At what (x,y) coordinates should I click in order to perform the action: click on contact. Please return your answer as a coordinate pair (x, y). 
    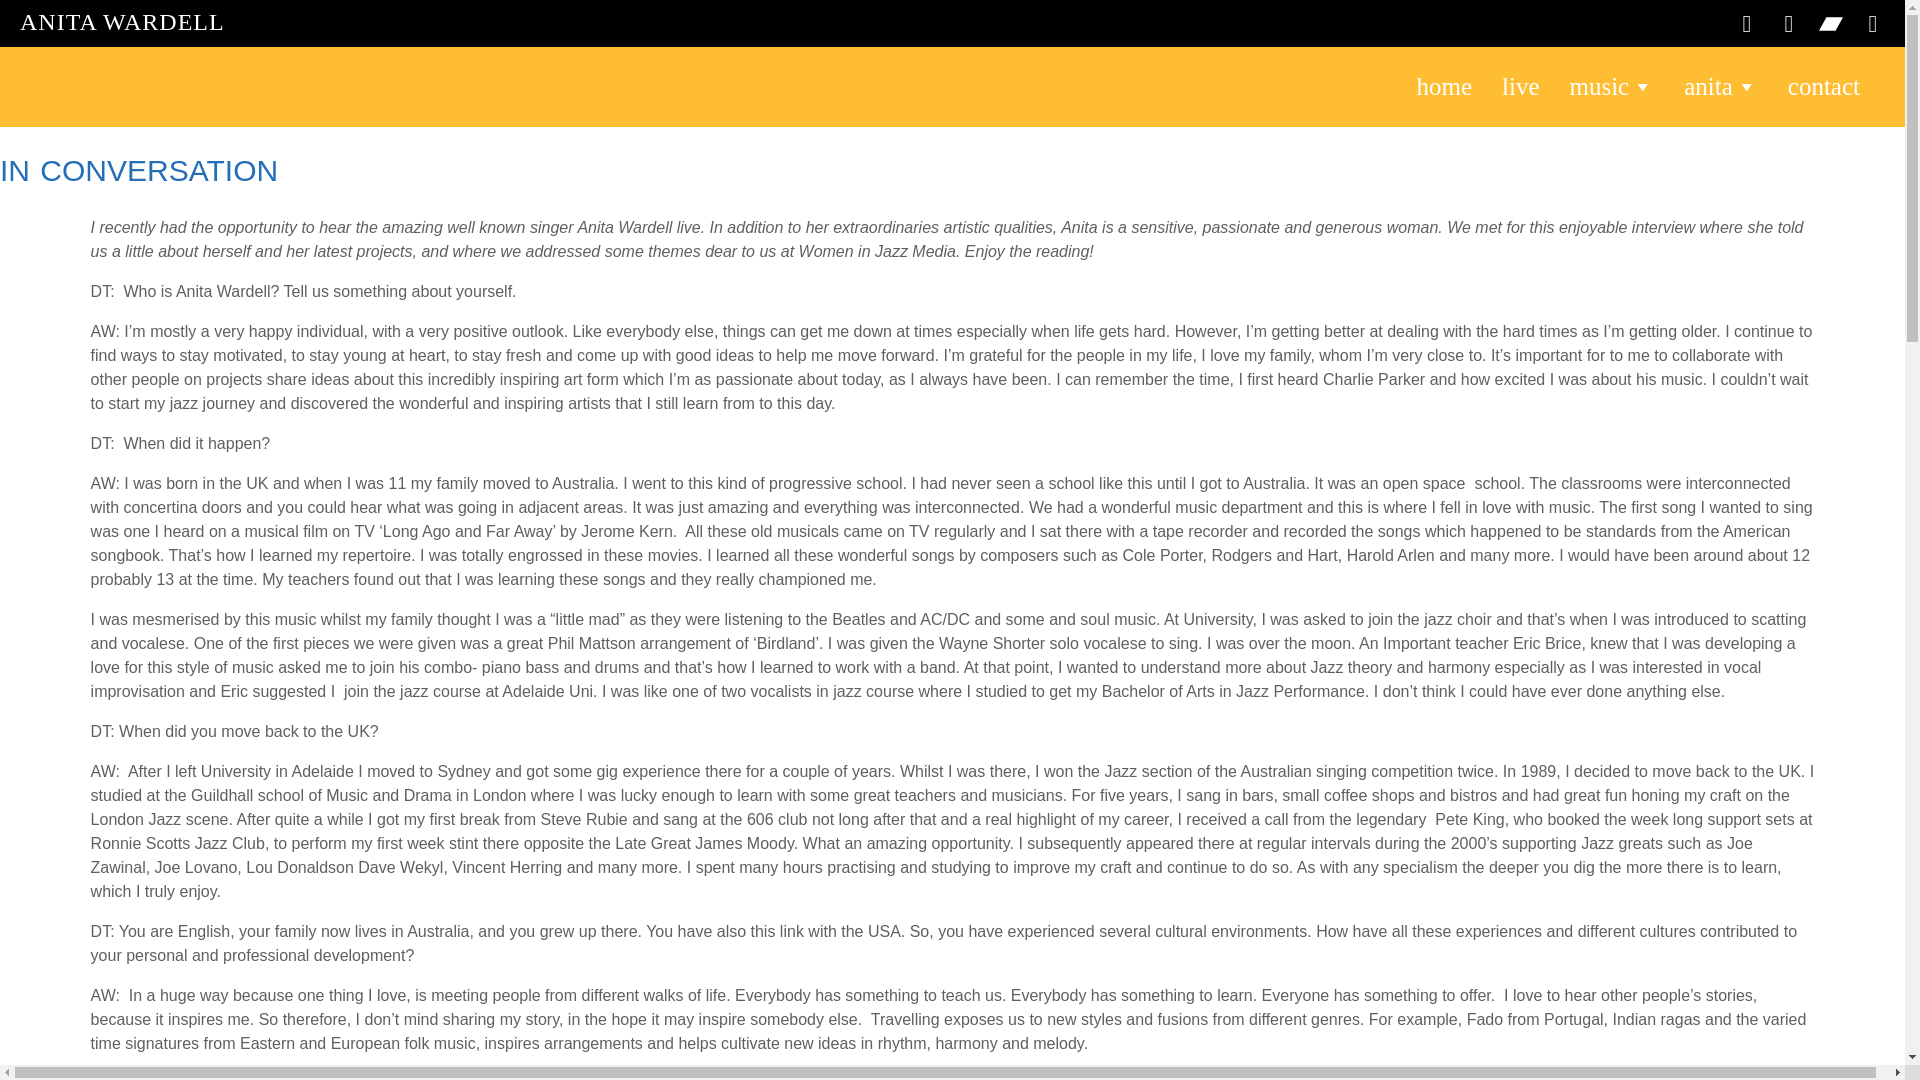
    Looking at the image, I should click on (1824, 87).